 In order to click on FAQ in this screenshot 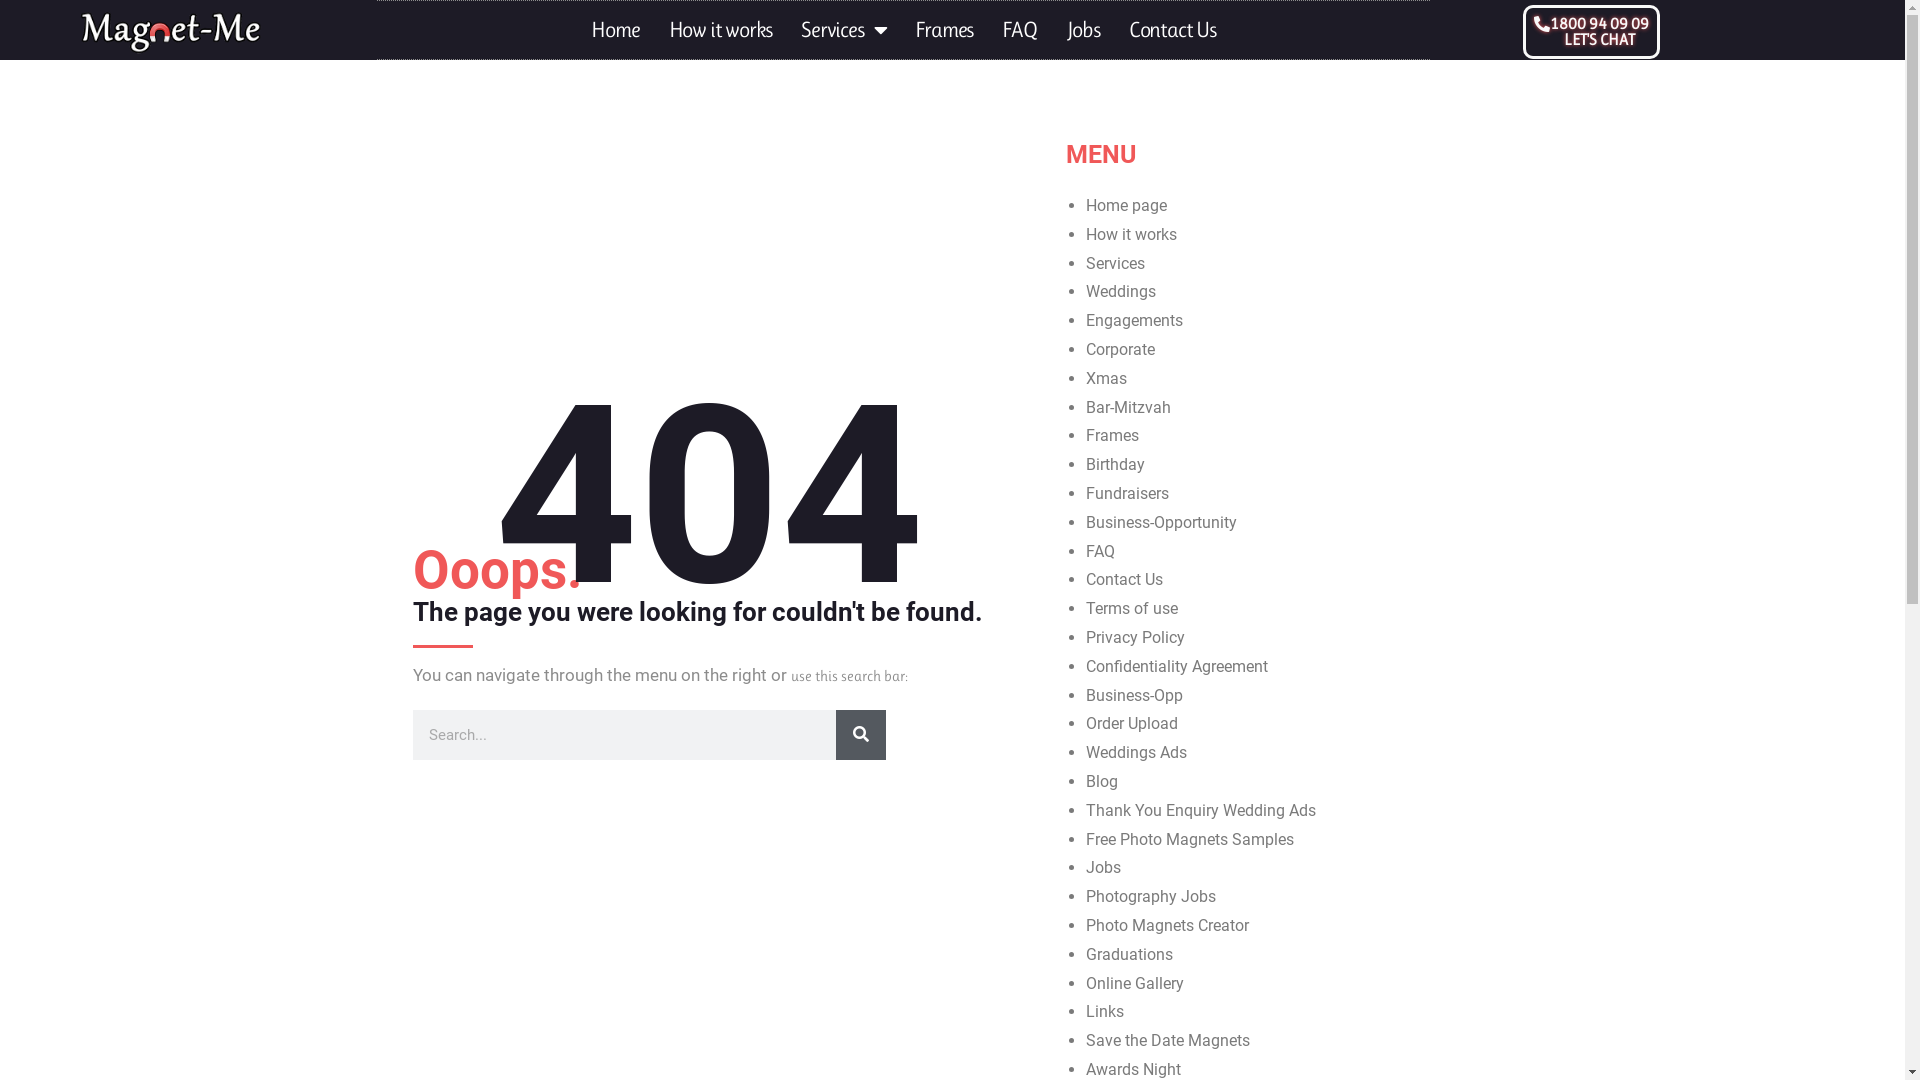, I will do `click(1019, 30)`.